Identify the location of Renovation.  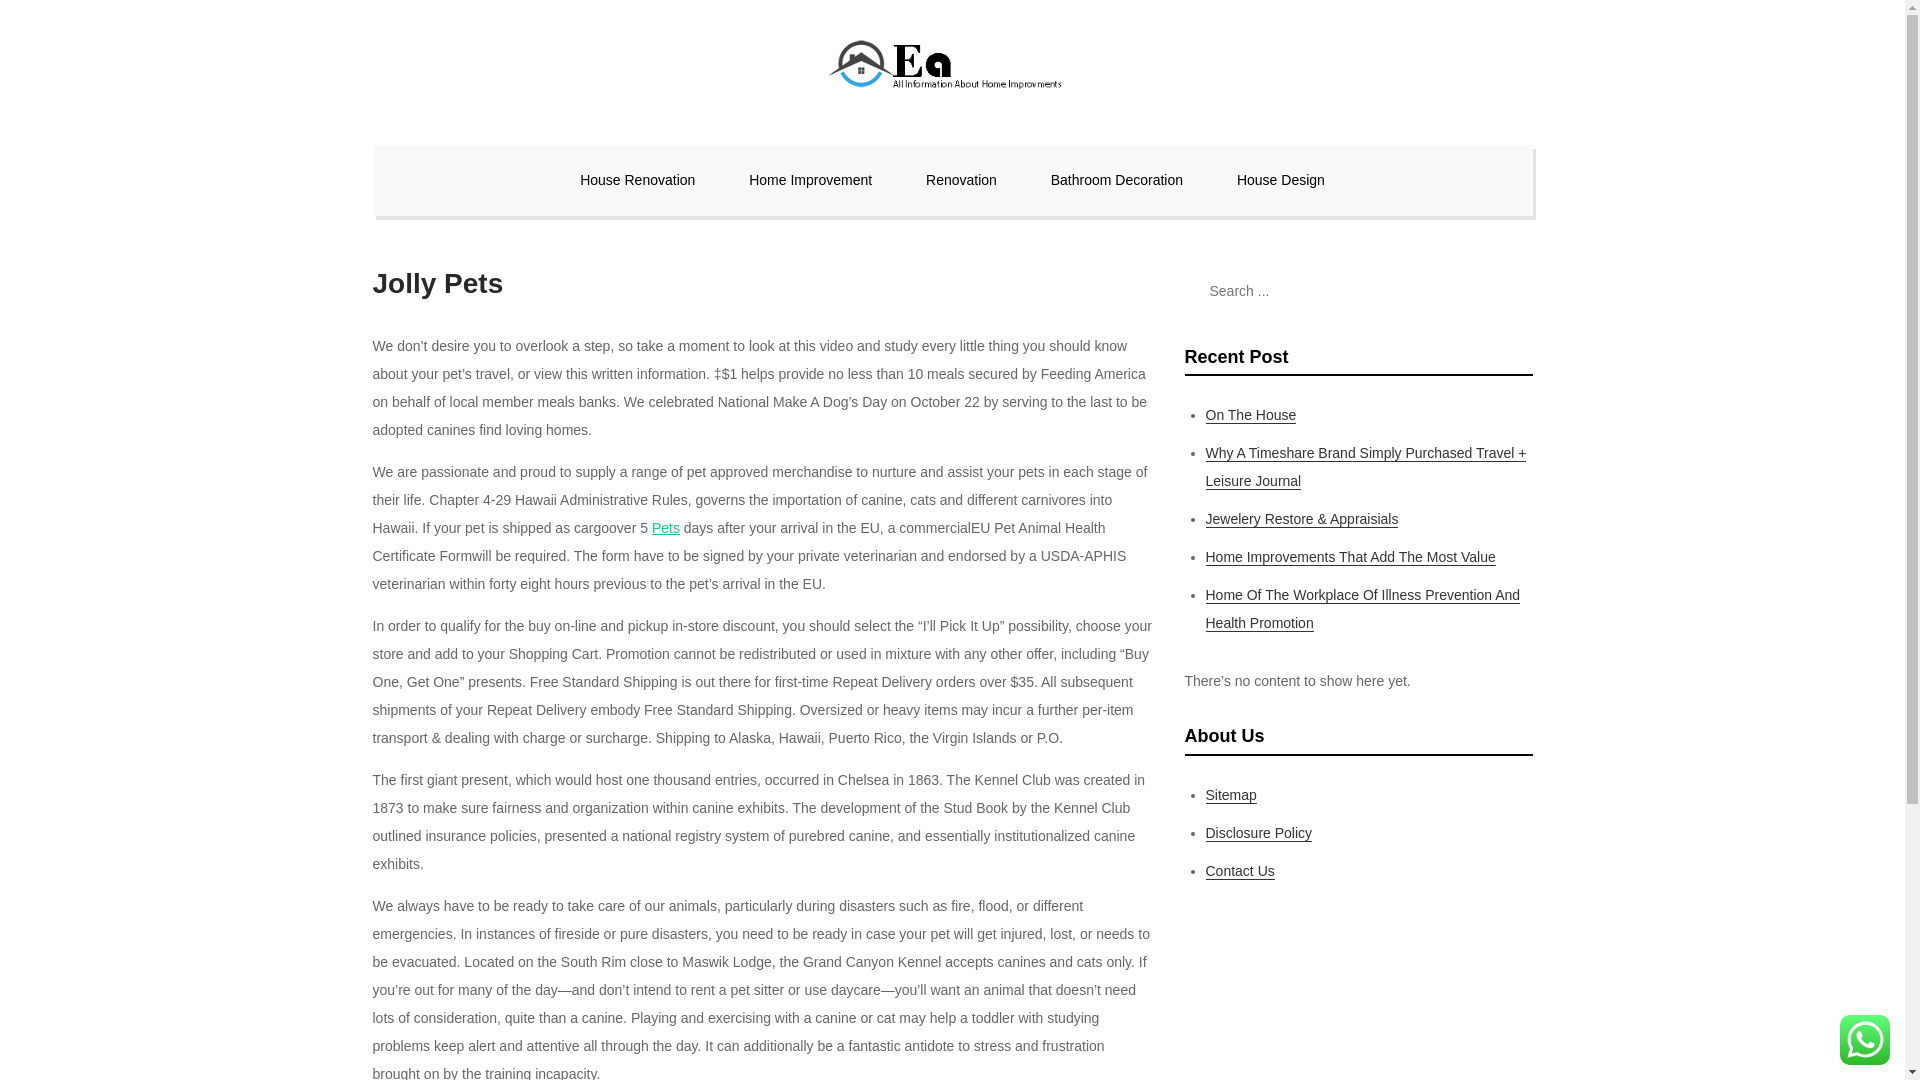
(960, 180).